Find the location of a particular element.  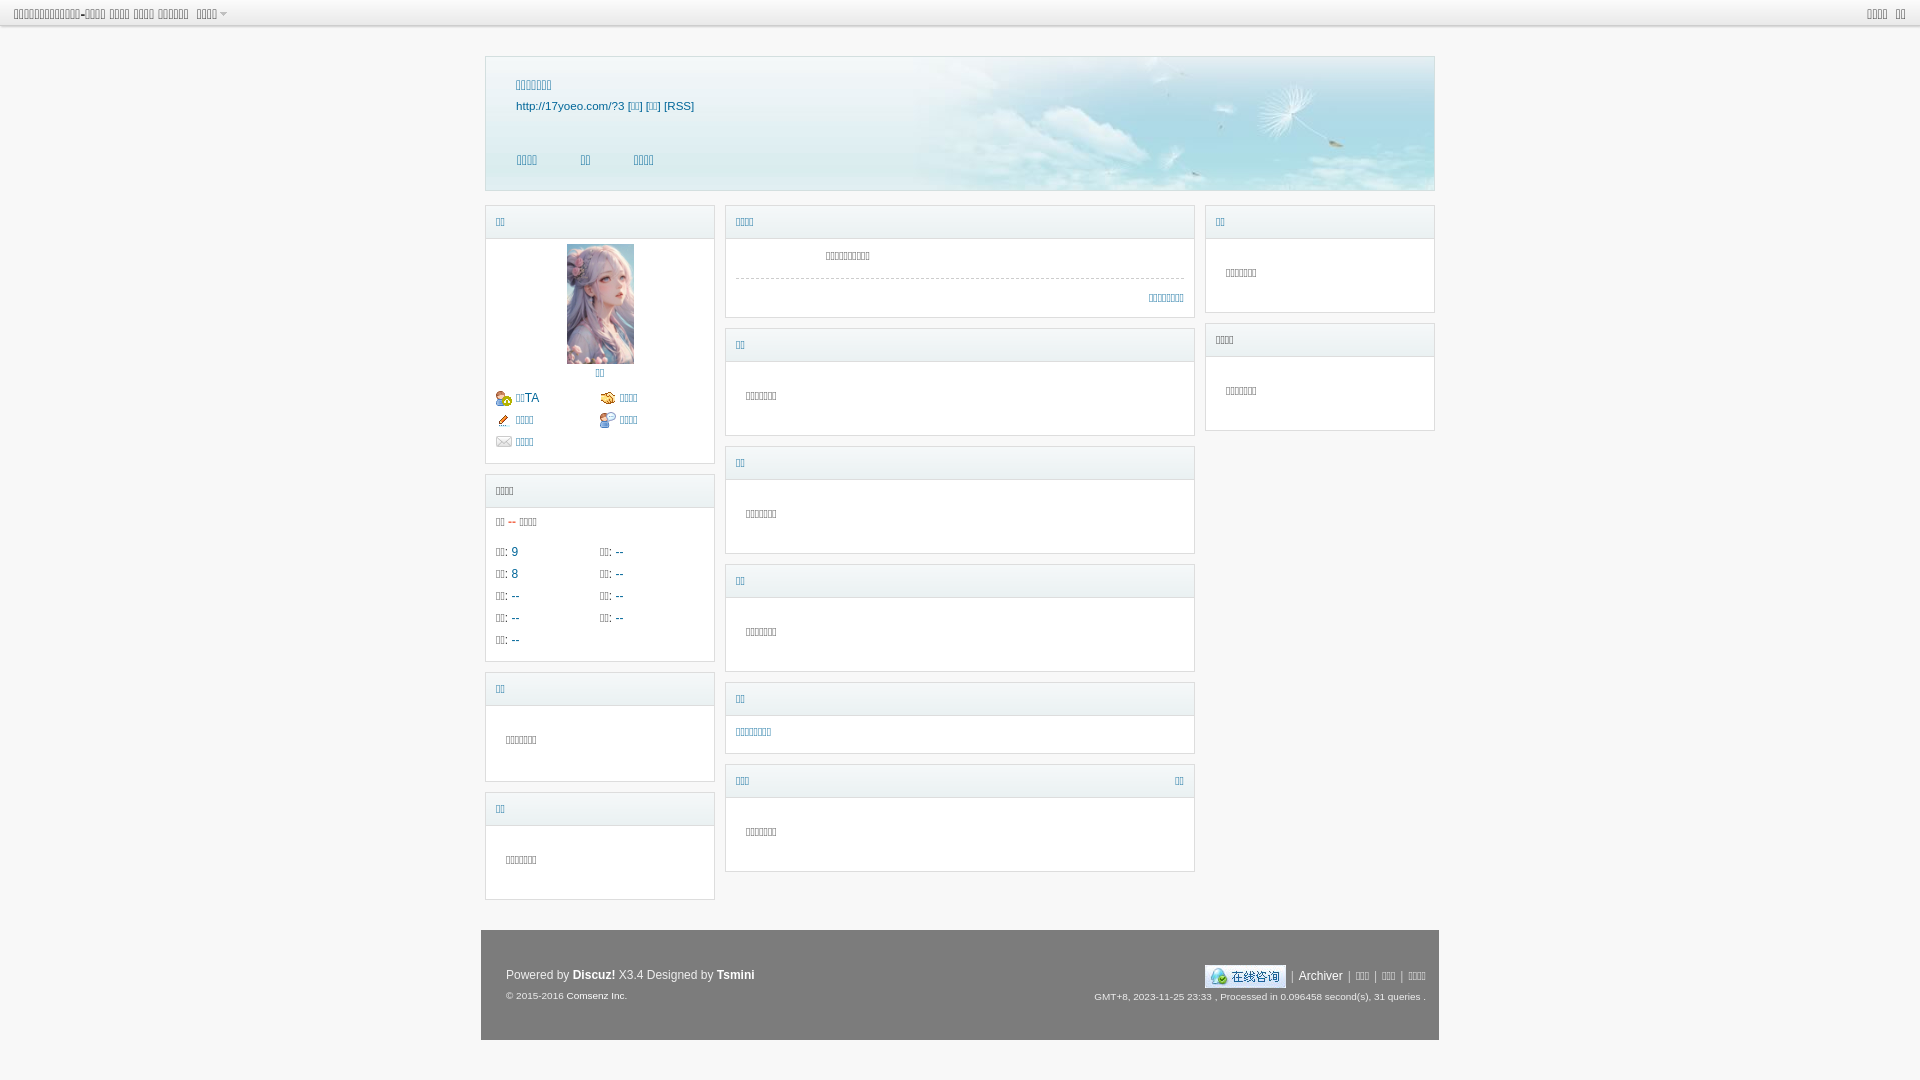

QQ is located at coordinates (1246, 976).